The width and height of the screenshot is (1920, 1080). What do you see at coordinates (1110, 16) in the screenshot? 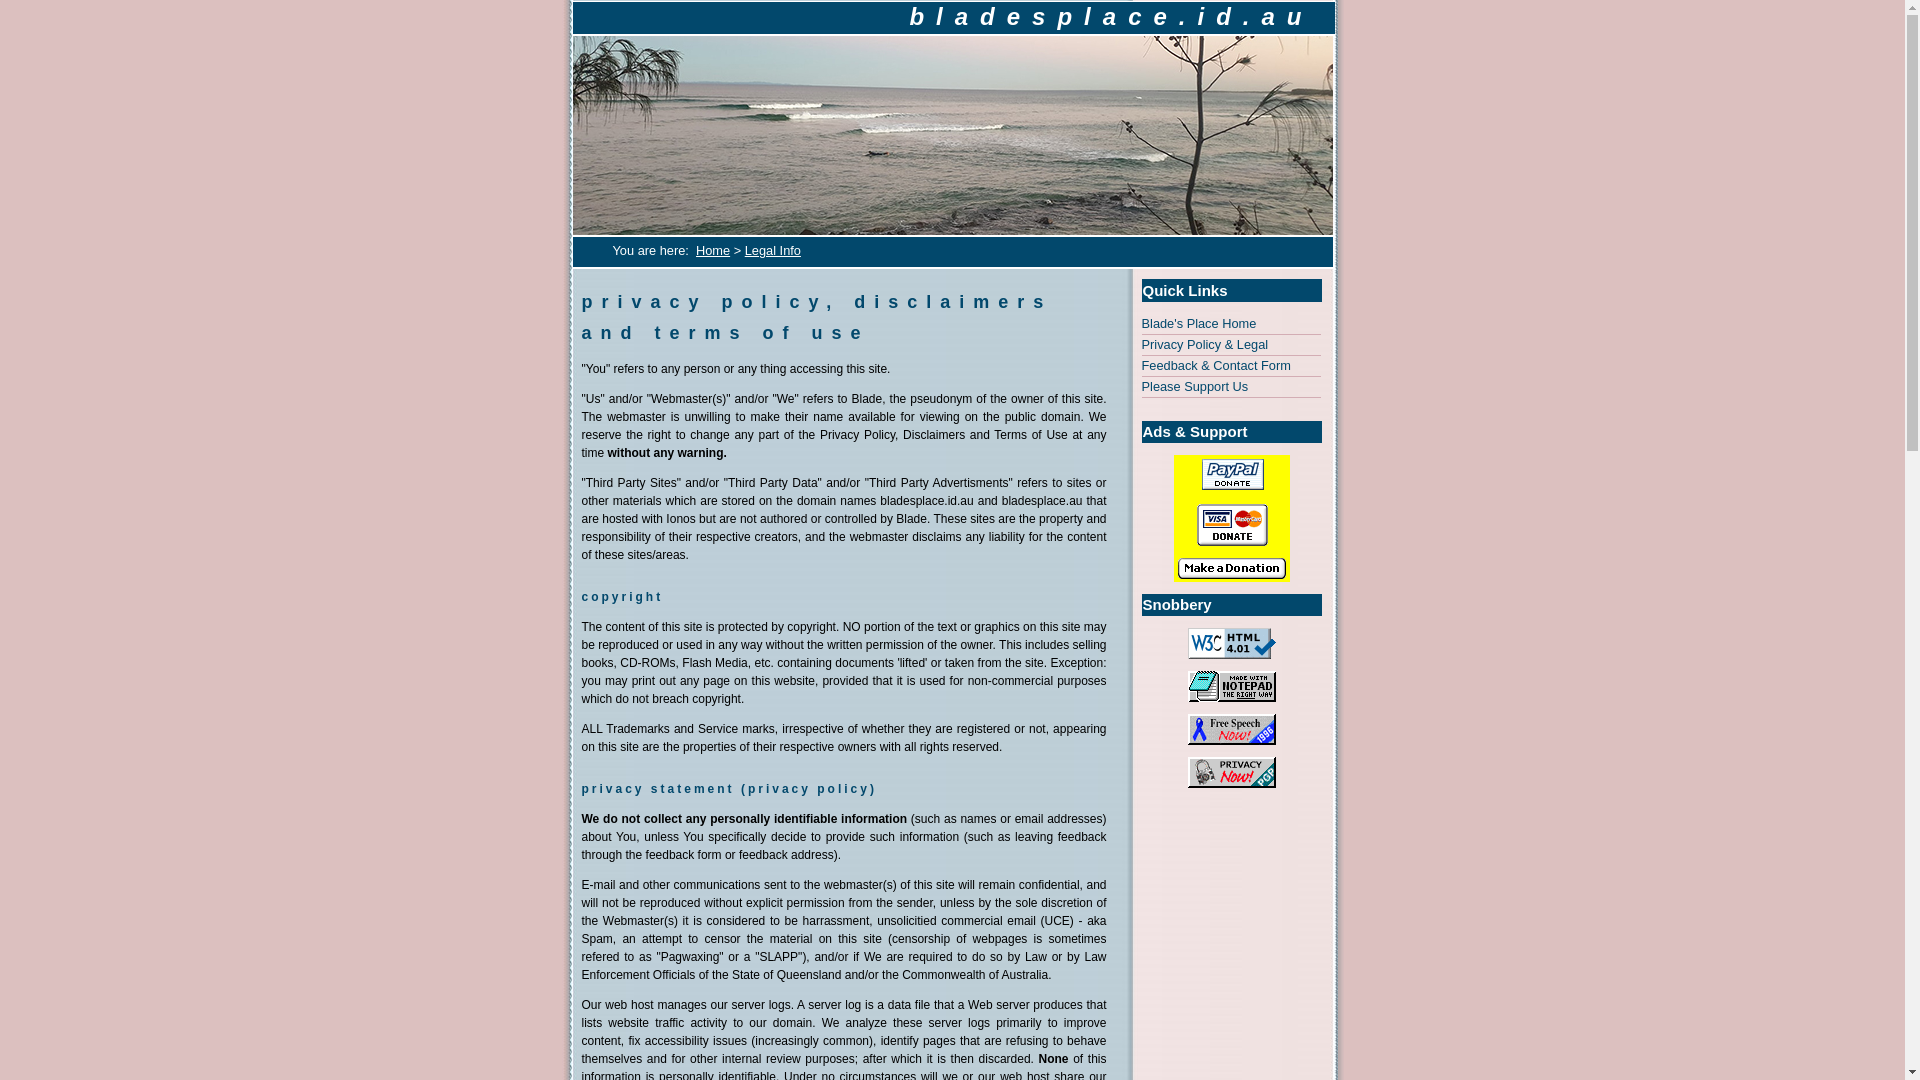
I see `bladesplace.id.au` at bounding box center [1110, 16].